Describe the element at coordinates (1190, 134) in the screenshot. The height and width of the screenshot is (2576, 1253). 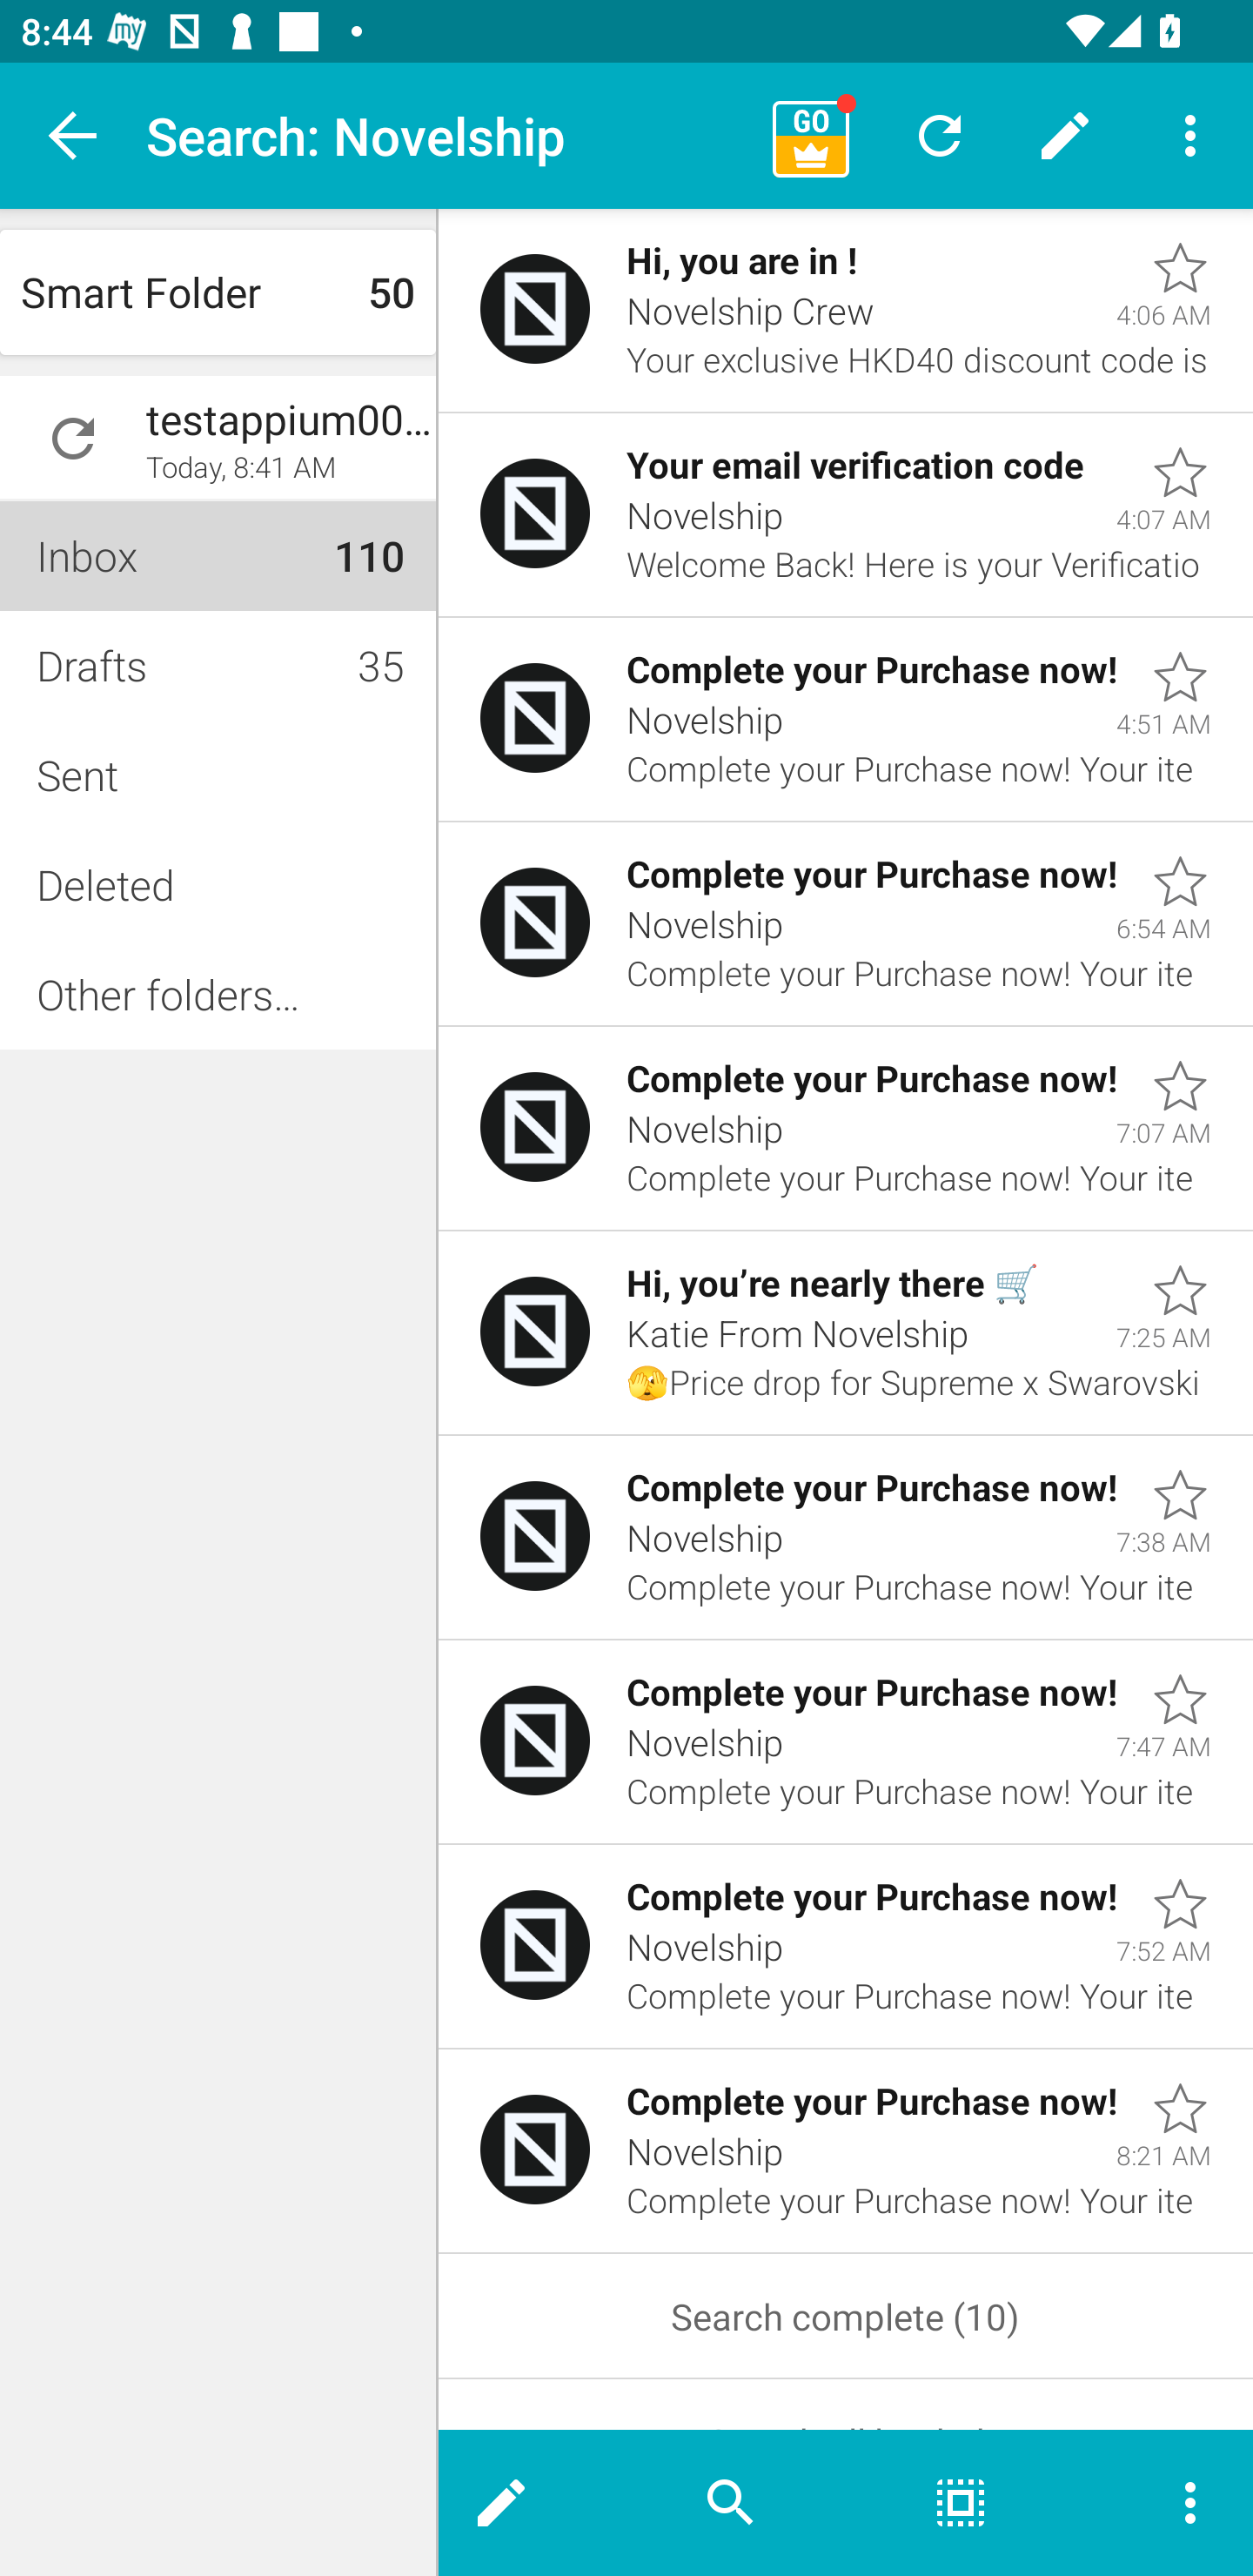
I see `More options` at that location.